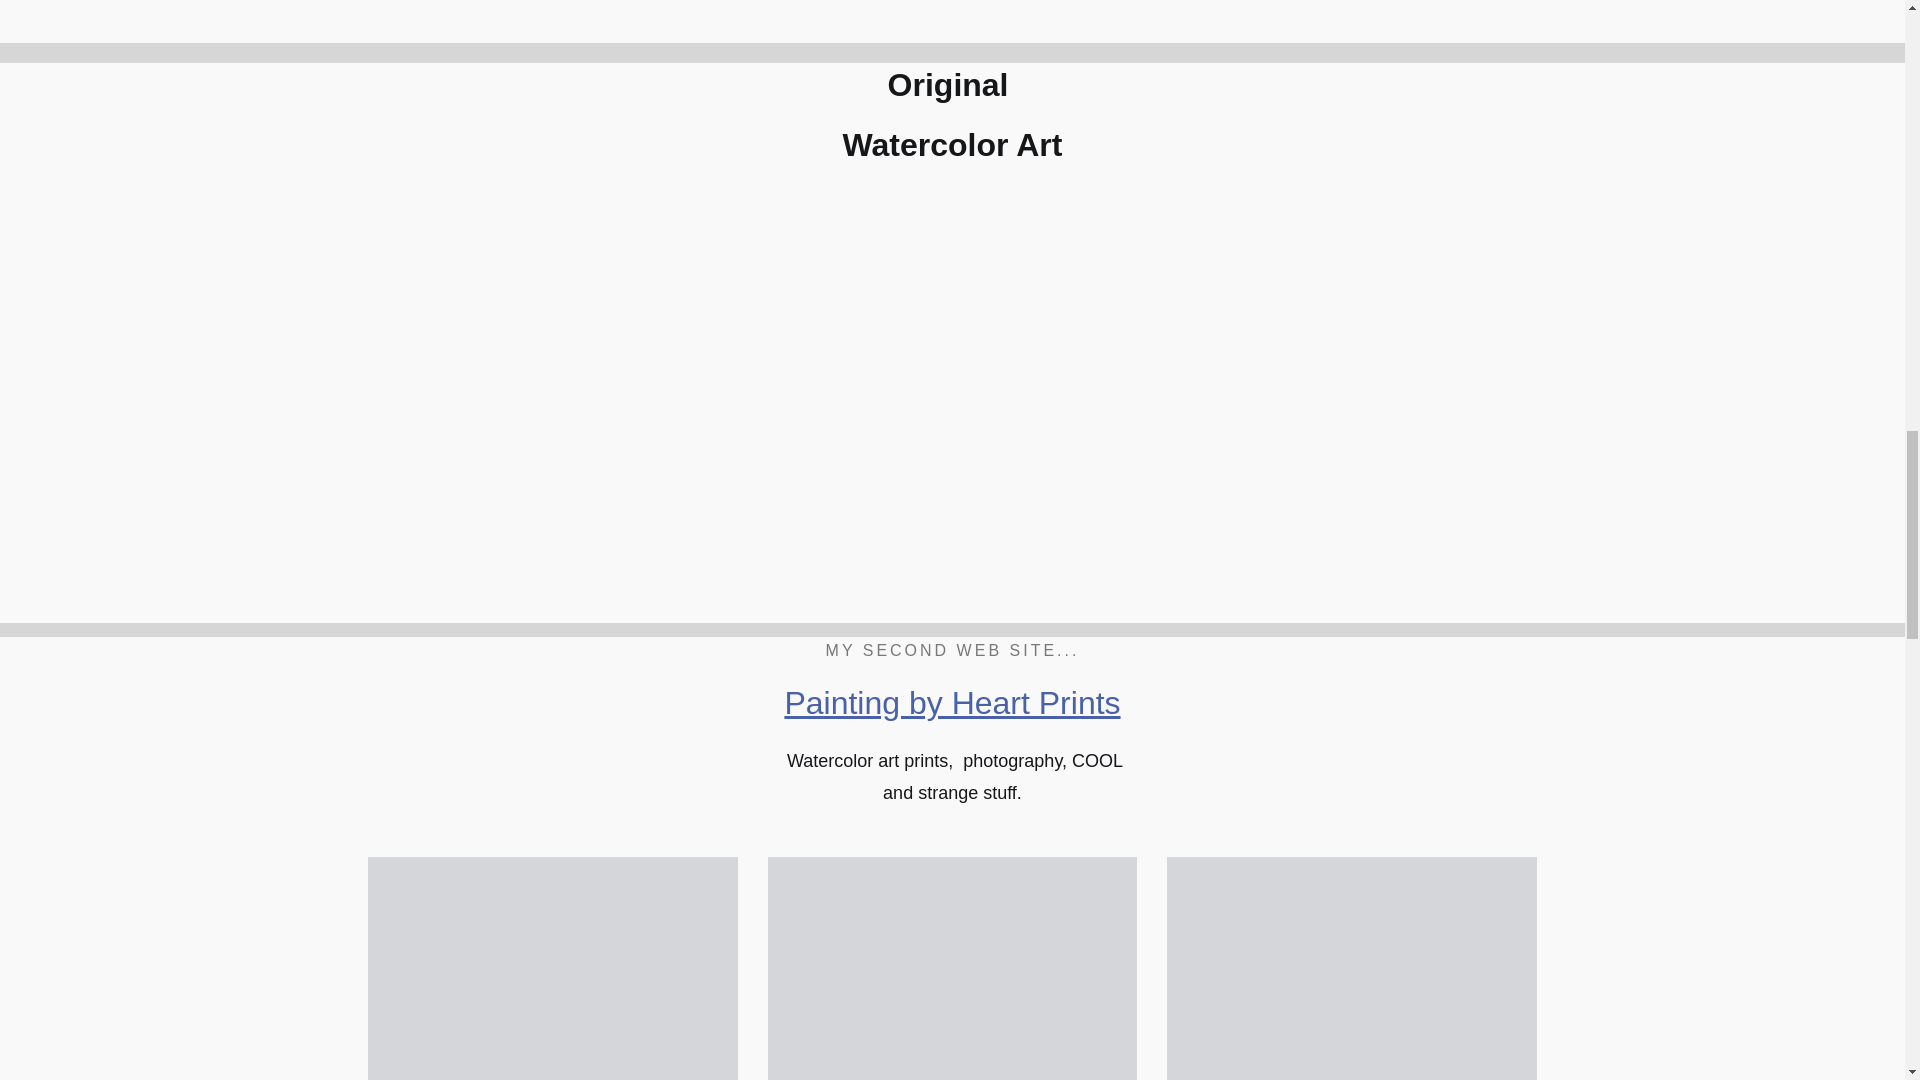 This screenshot has width=1920, height=1080. What do you see at coordinates (951, 702) in the screenshot?
I see `Painting by Heart Prints` at bounding box center [951, 702].